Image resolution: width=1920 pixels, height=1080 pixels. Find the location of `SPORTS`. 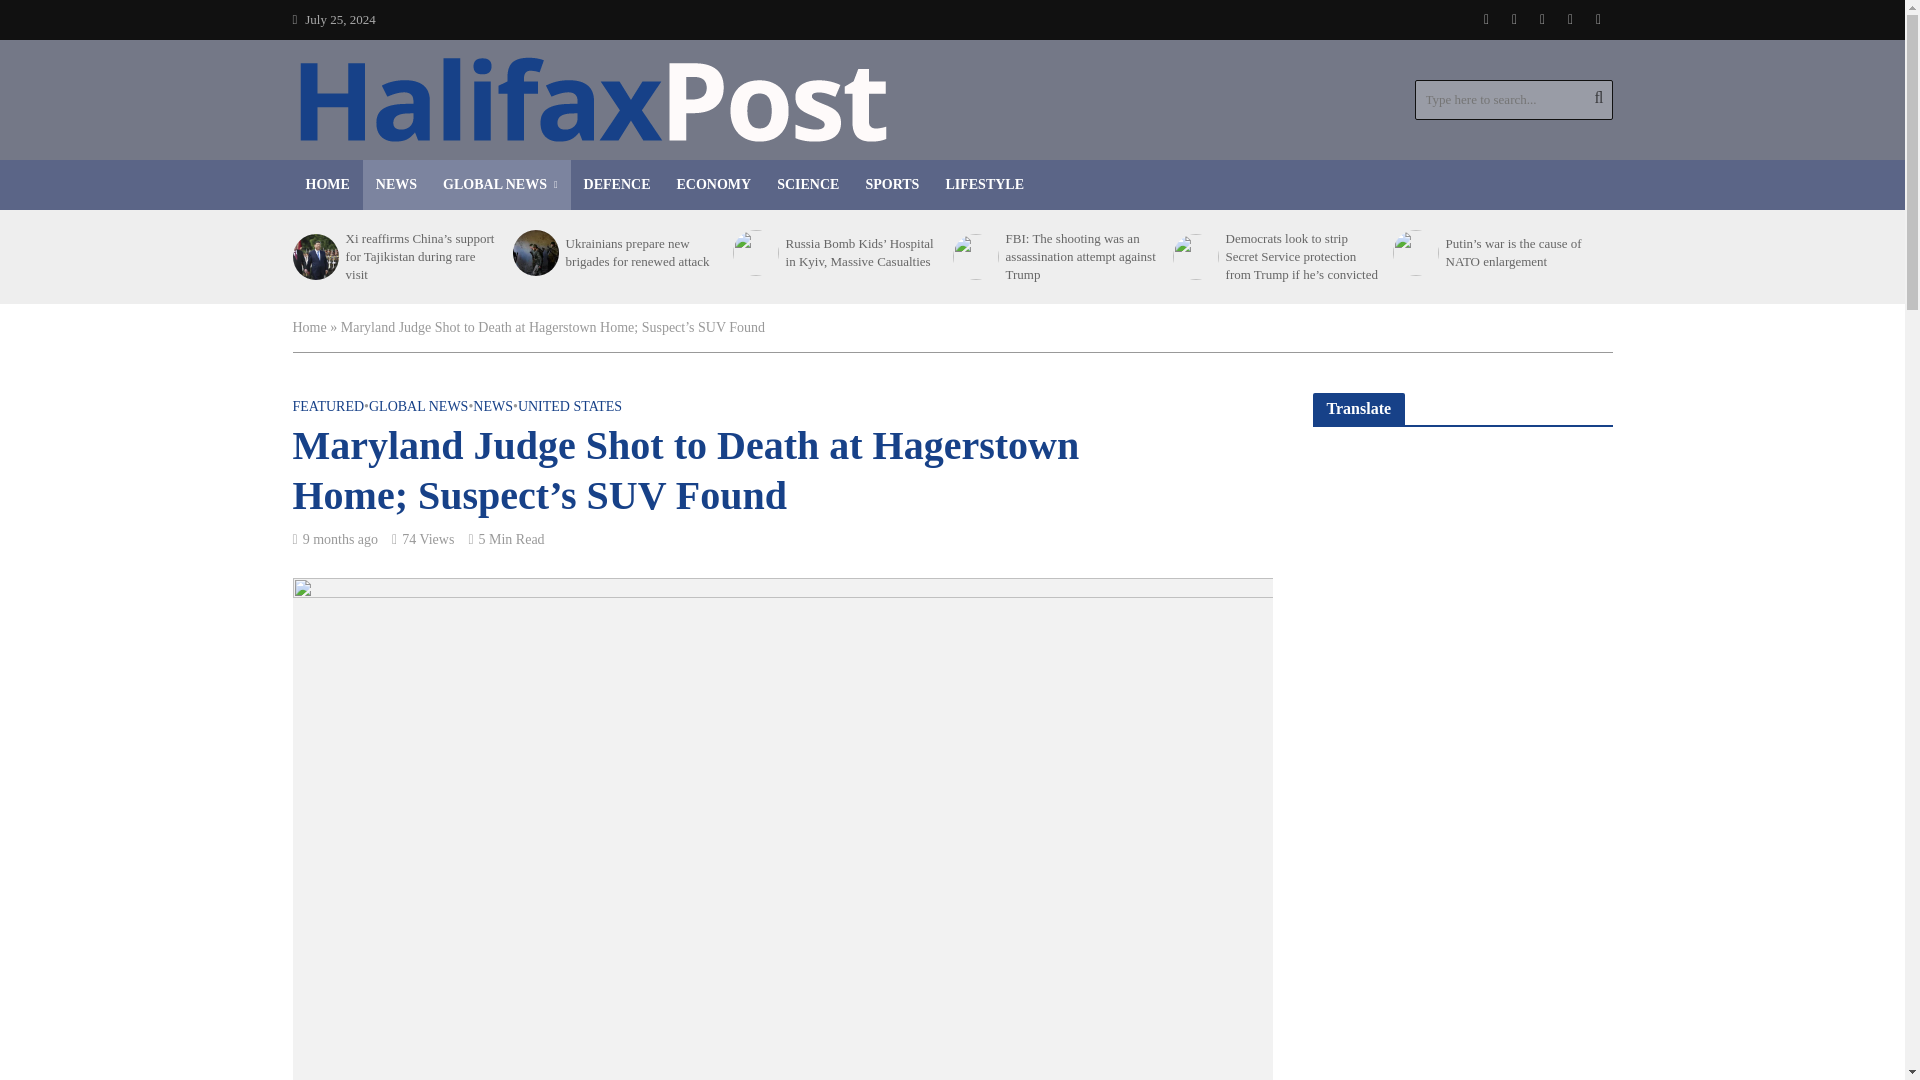

SPORTS is located at coordinates (892, 184).